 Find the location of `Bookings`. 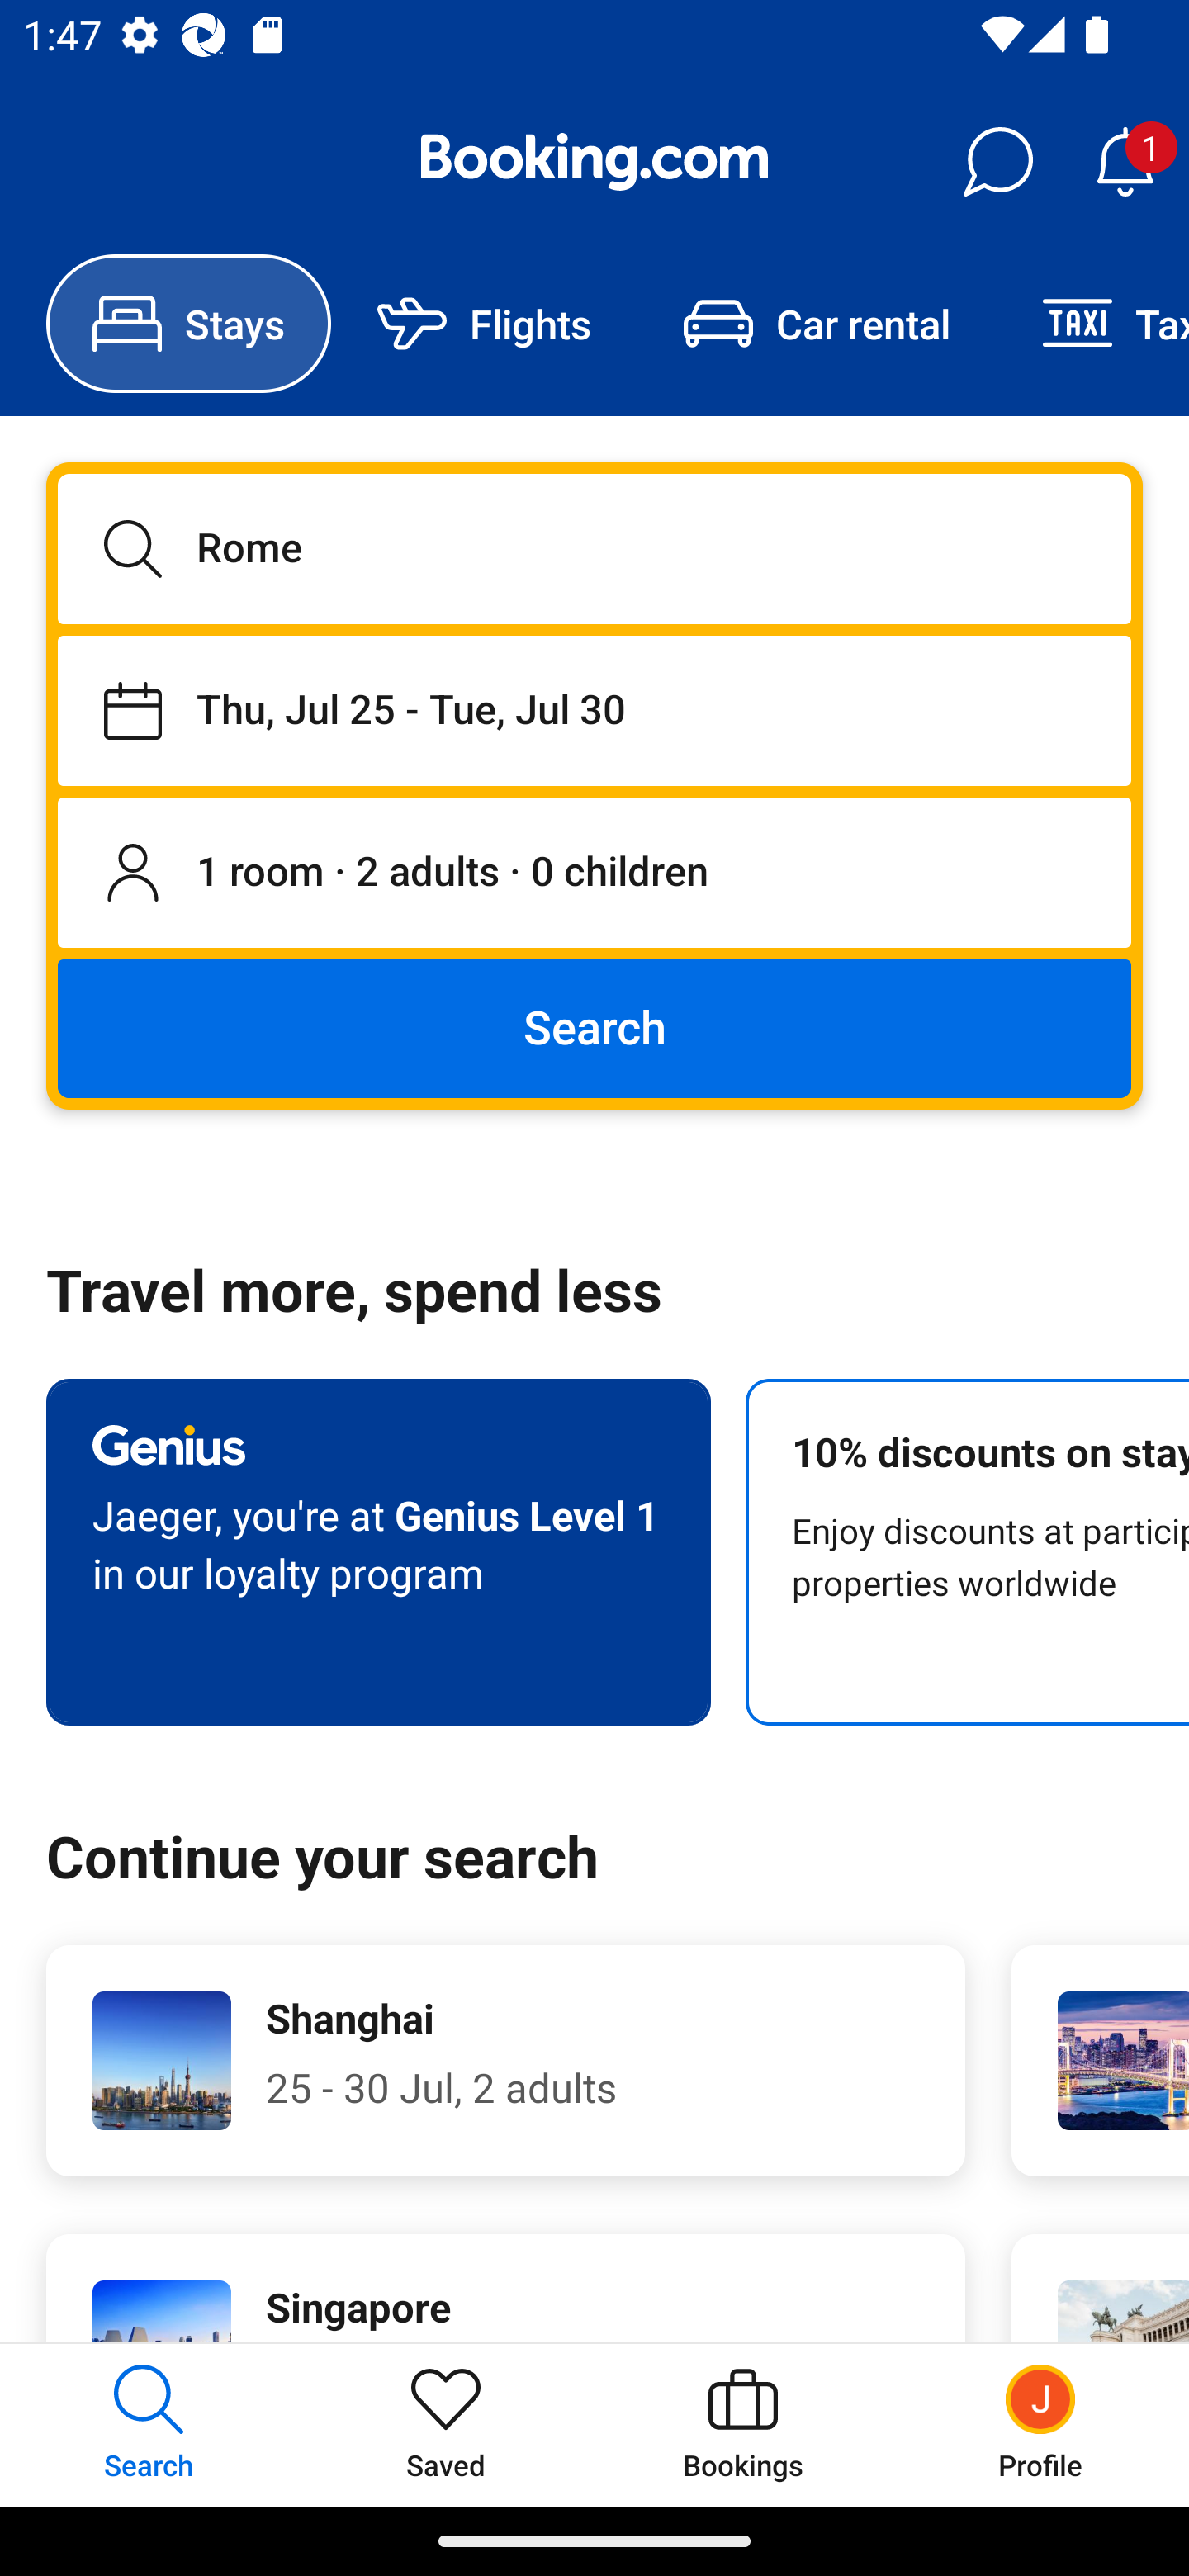

Bookings is located at coordinates (743, 2424).